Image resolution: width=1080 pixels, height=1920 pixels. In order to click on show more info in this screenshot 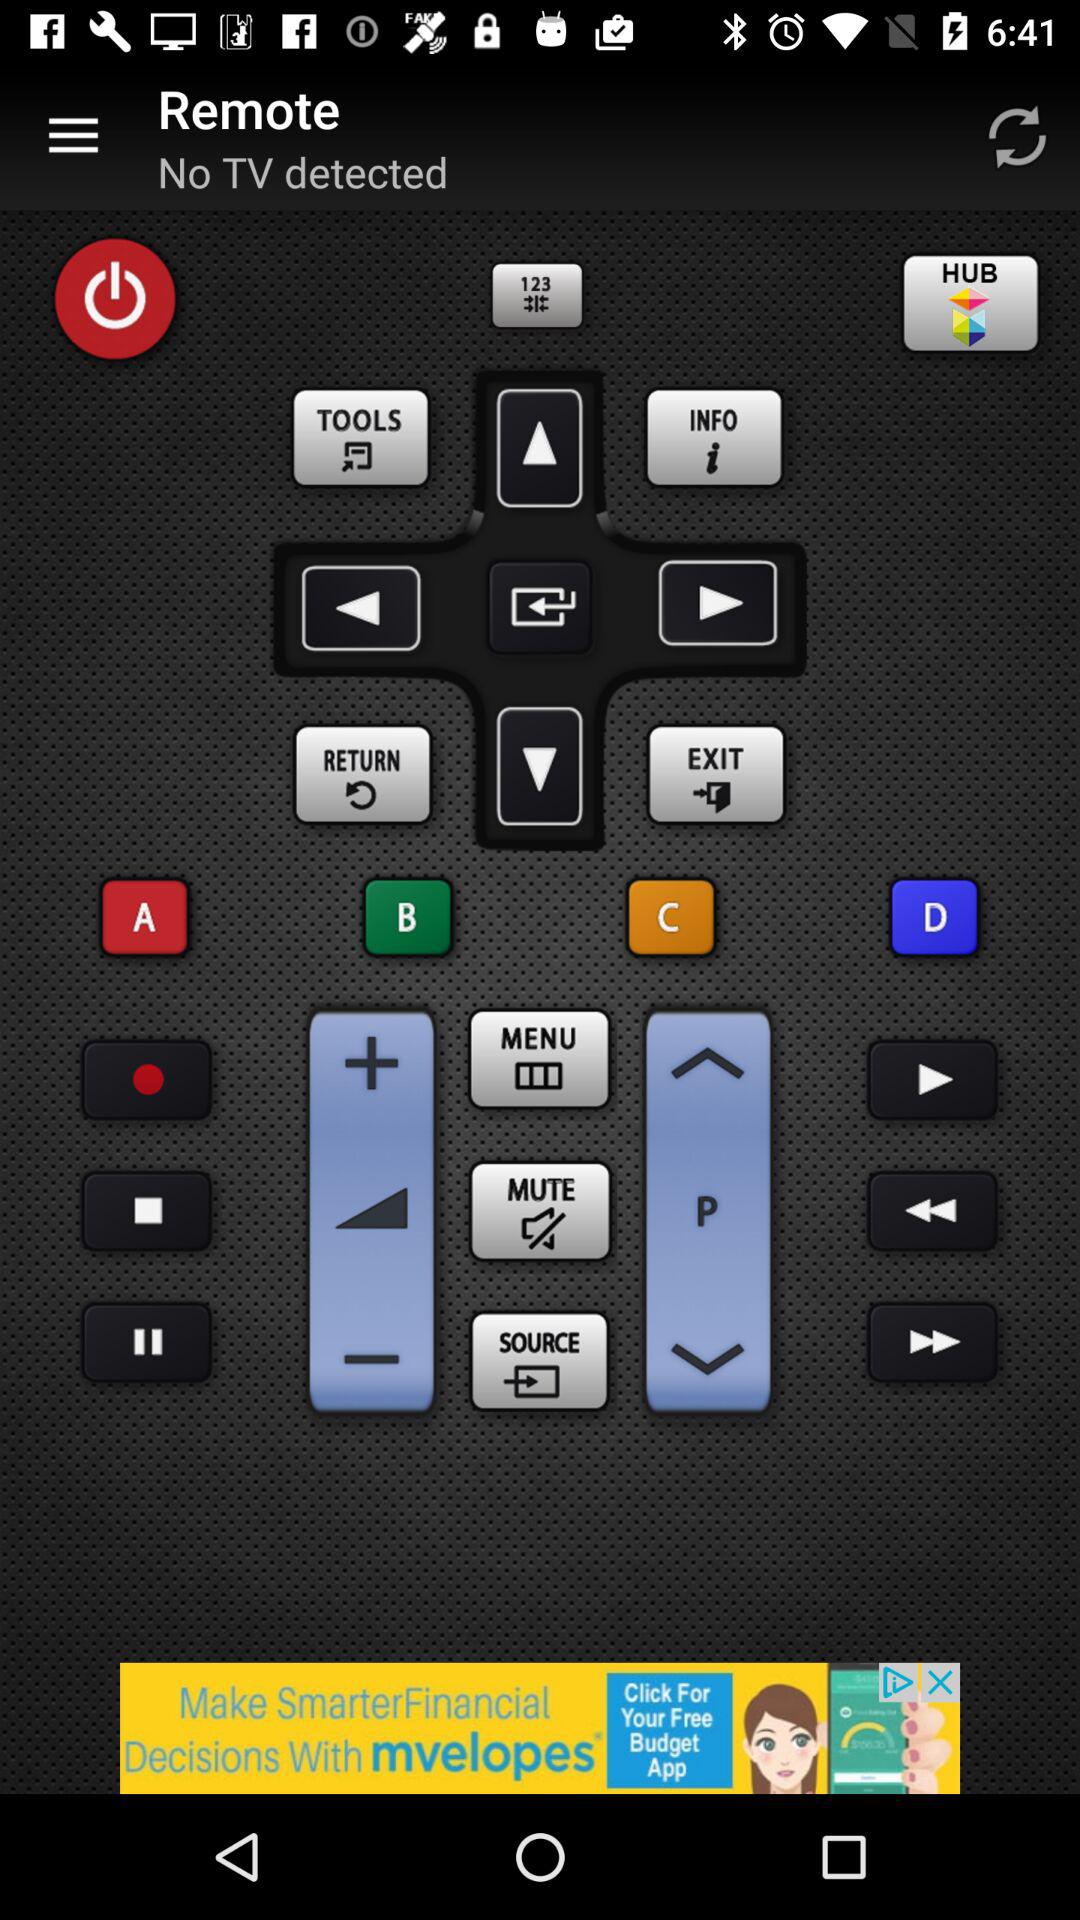, I will do `click(716, 439)`.